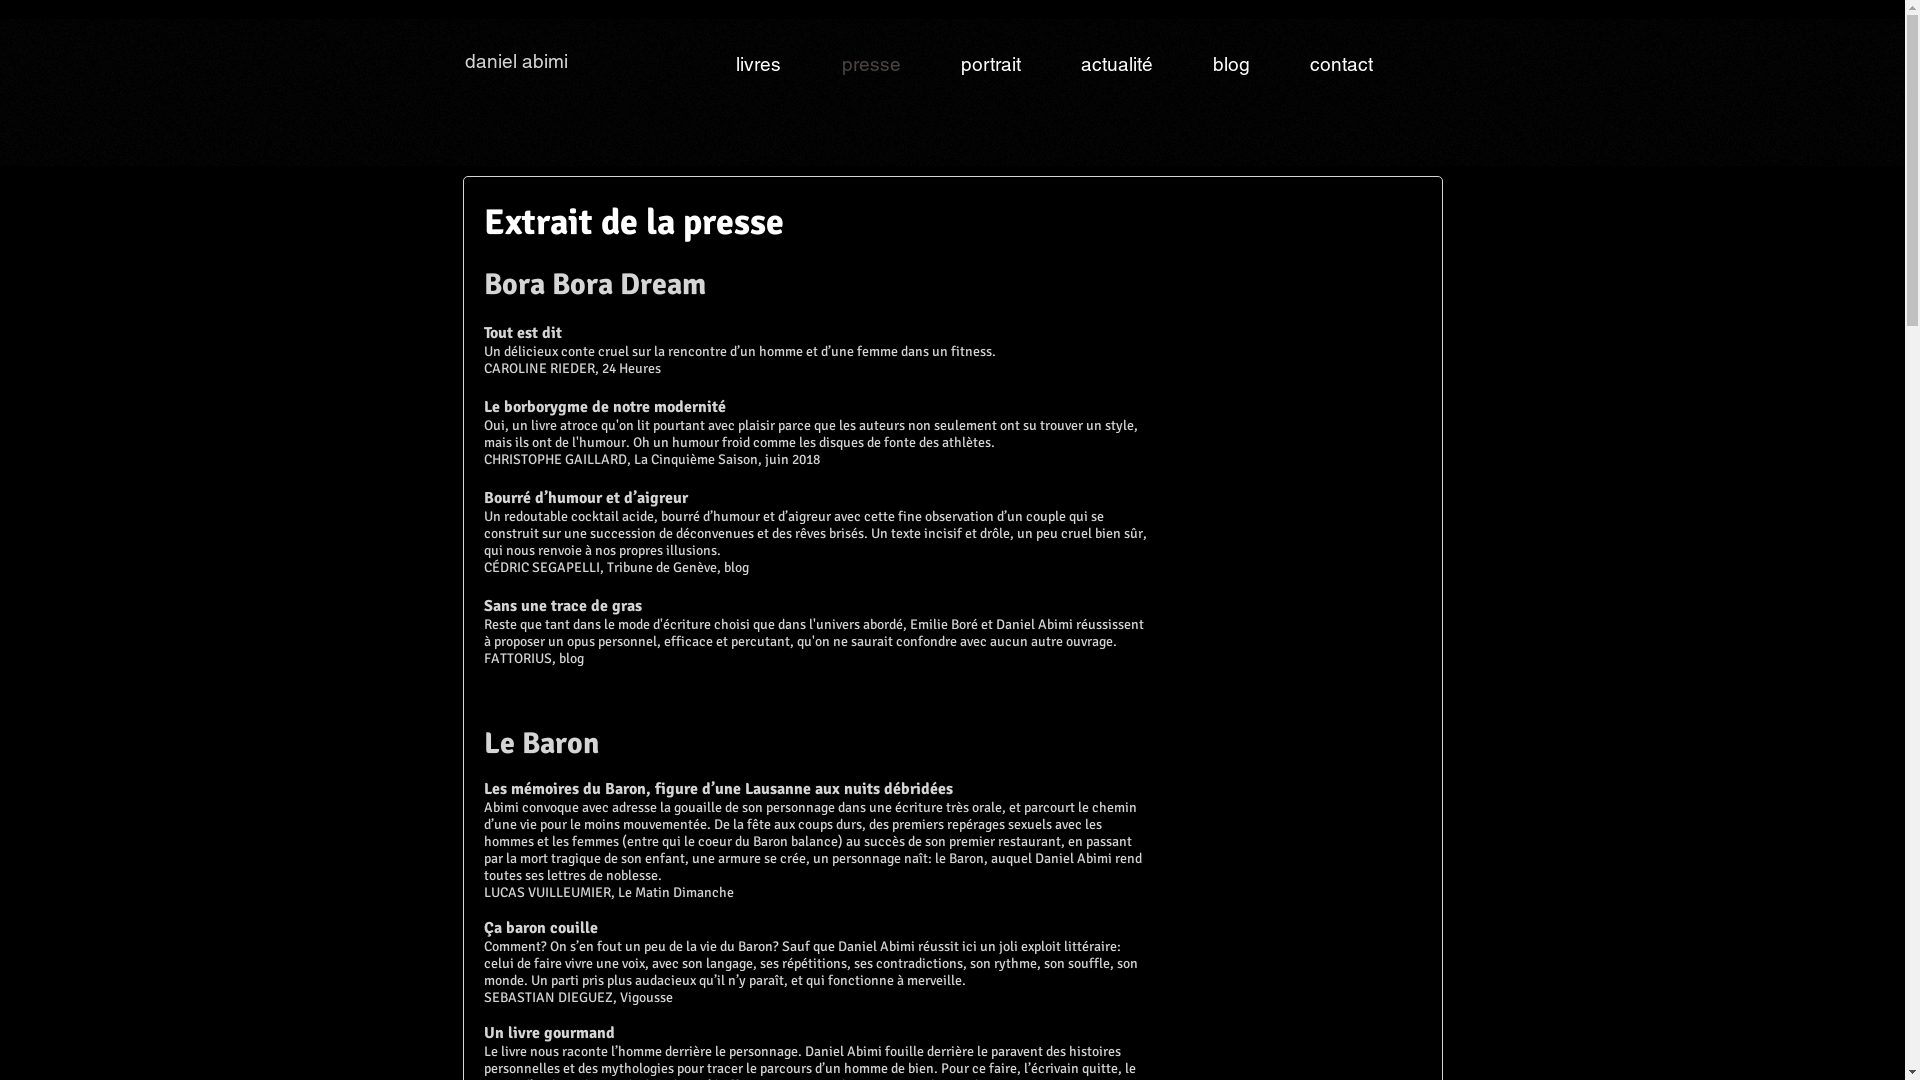 This screenshot has height=1080, width=1920. What do you see at coordinates (542, 744) in the screenshot?
I see `Le Baron` at bounding box center [542, 744].